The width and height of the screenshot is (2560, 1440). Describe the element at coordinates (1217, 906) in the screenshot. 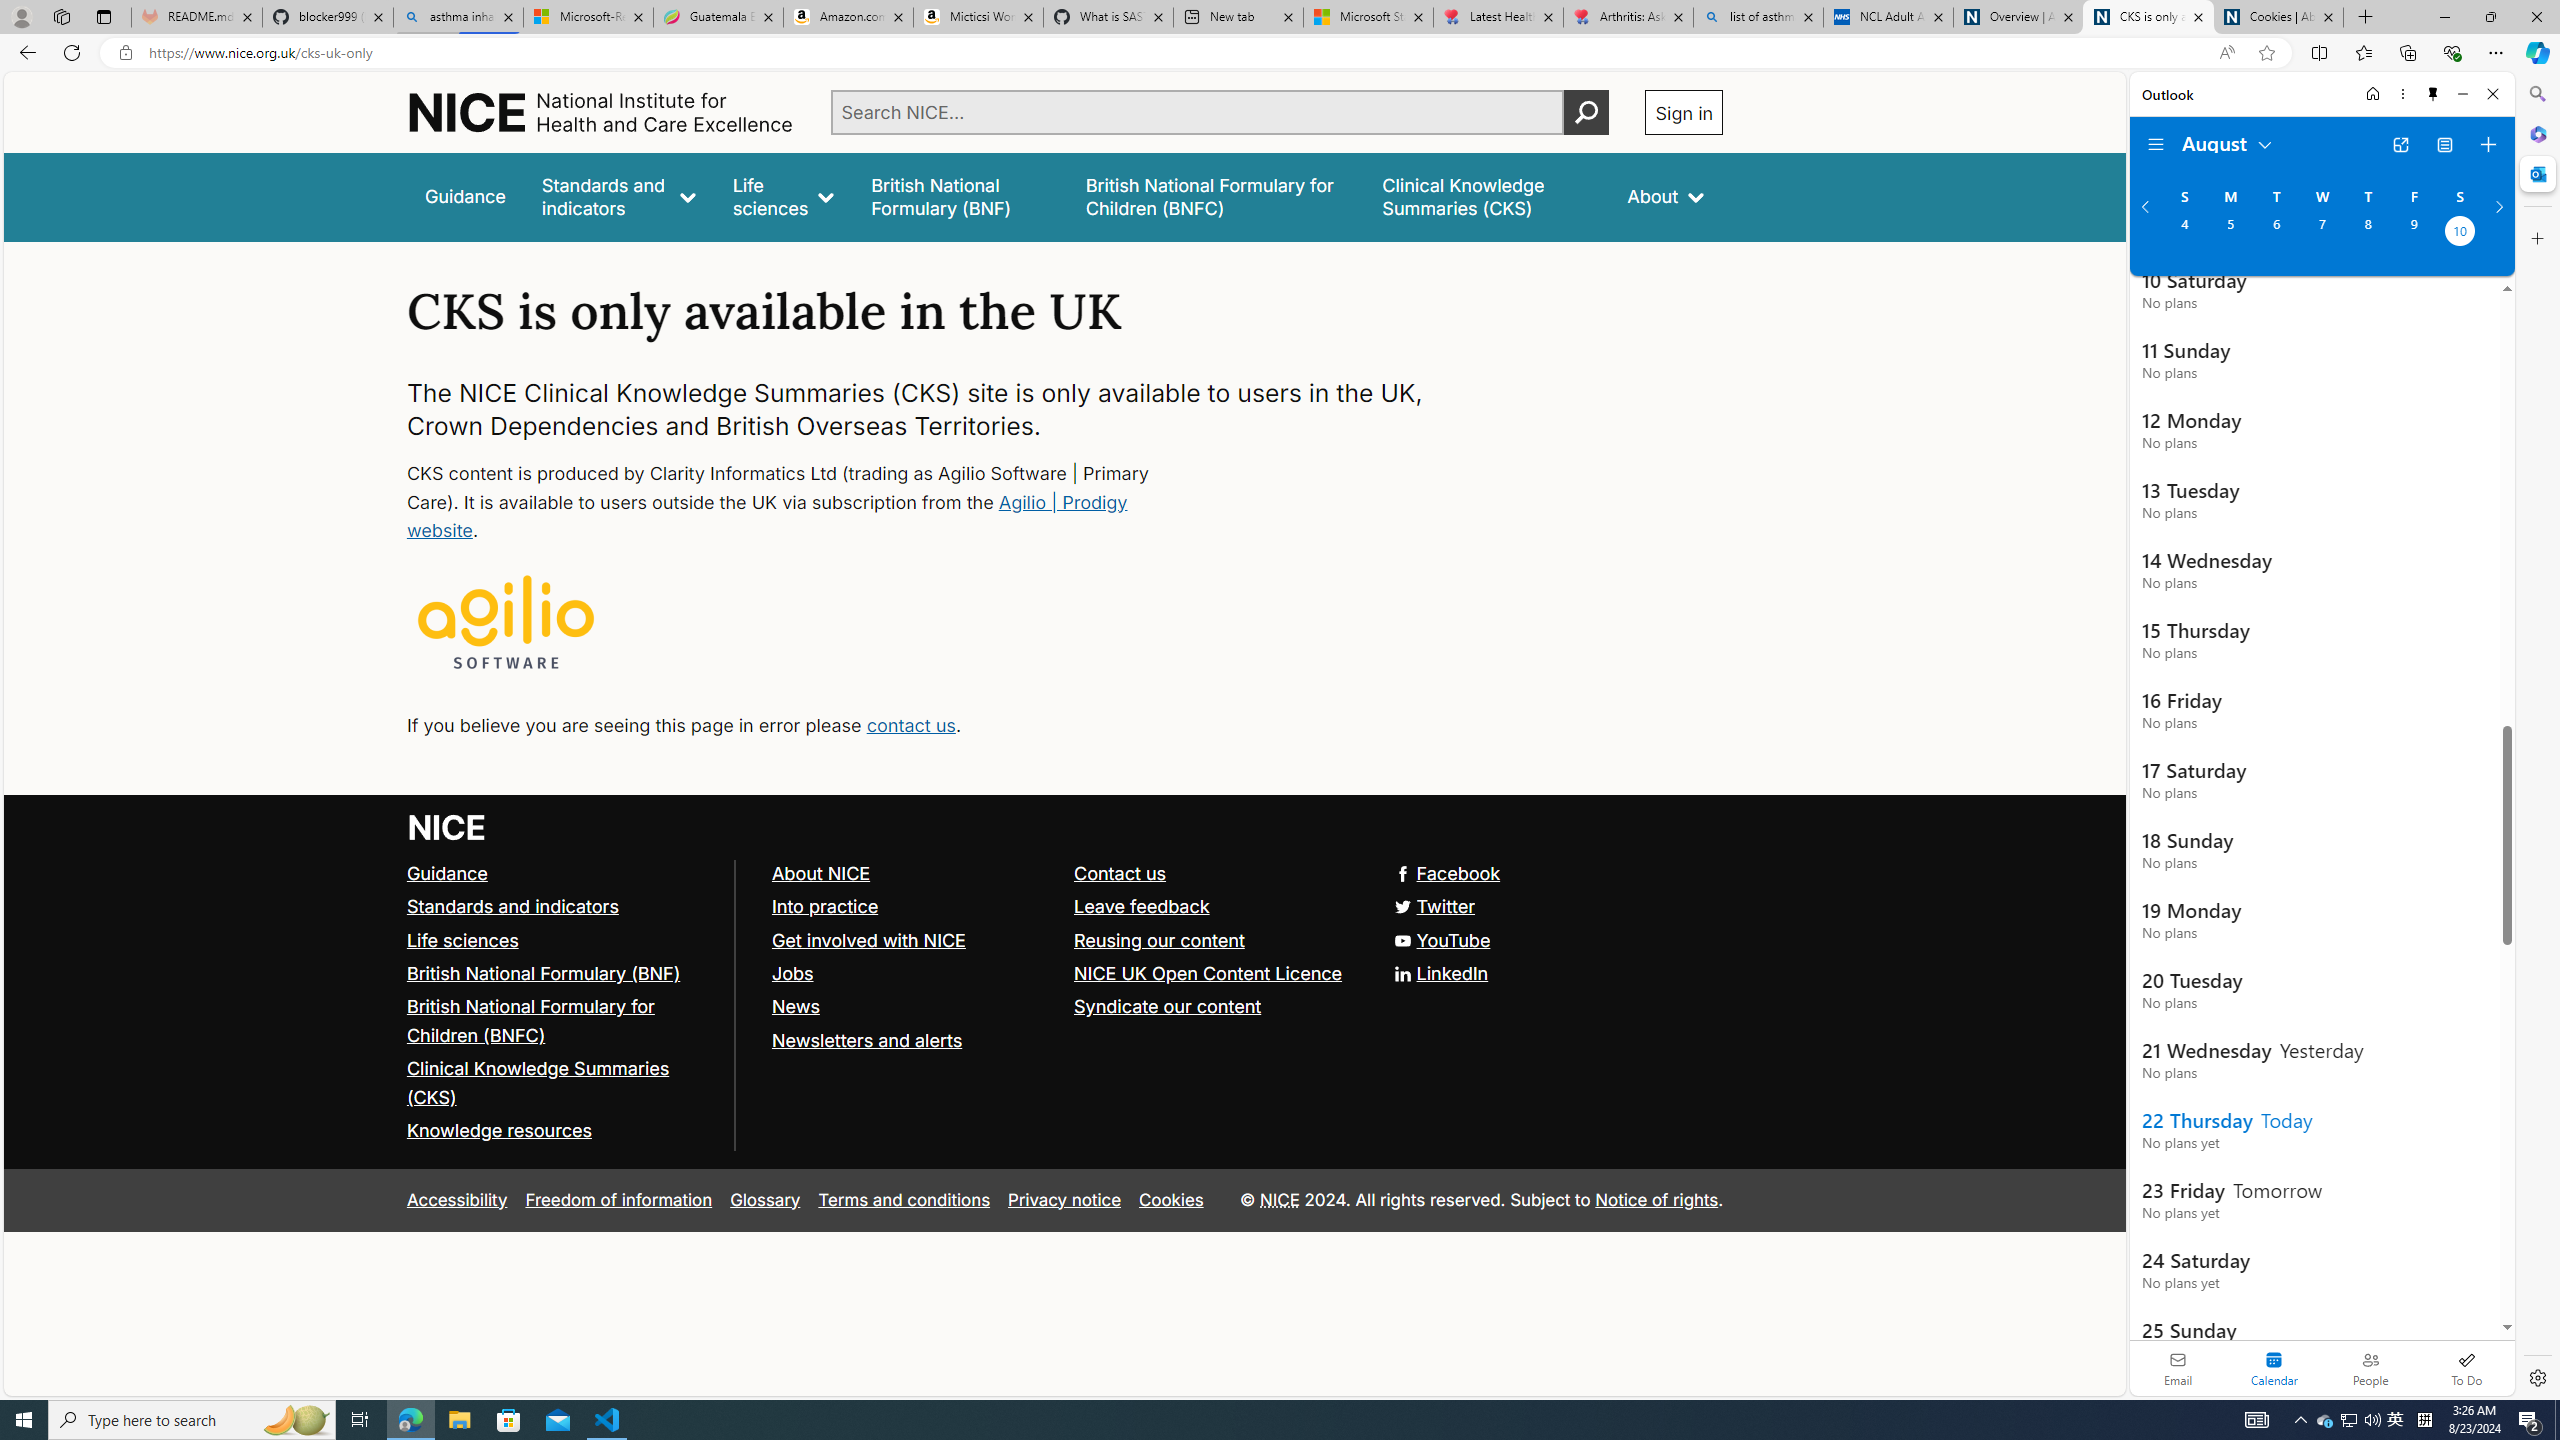

I see `Leave feedback` at that location.